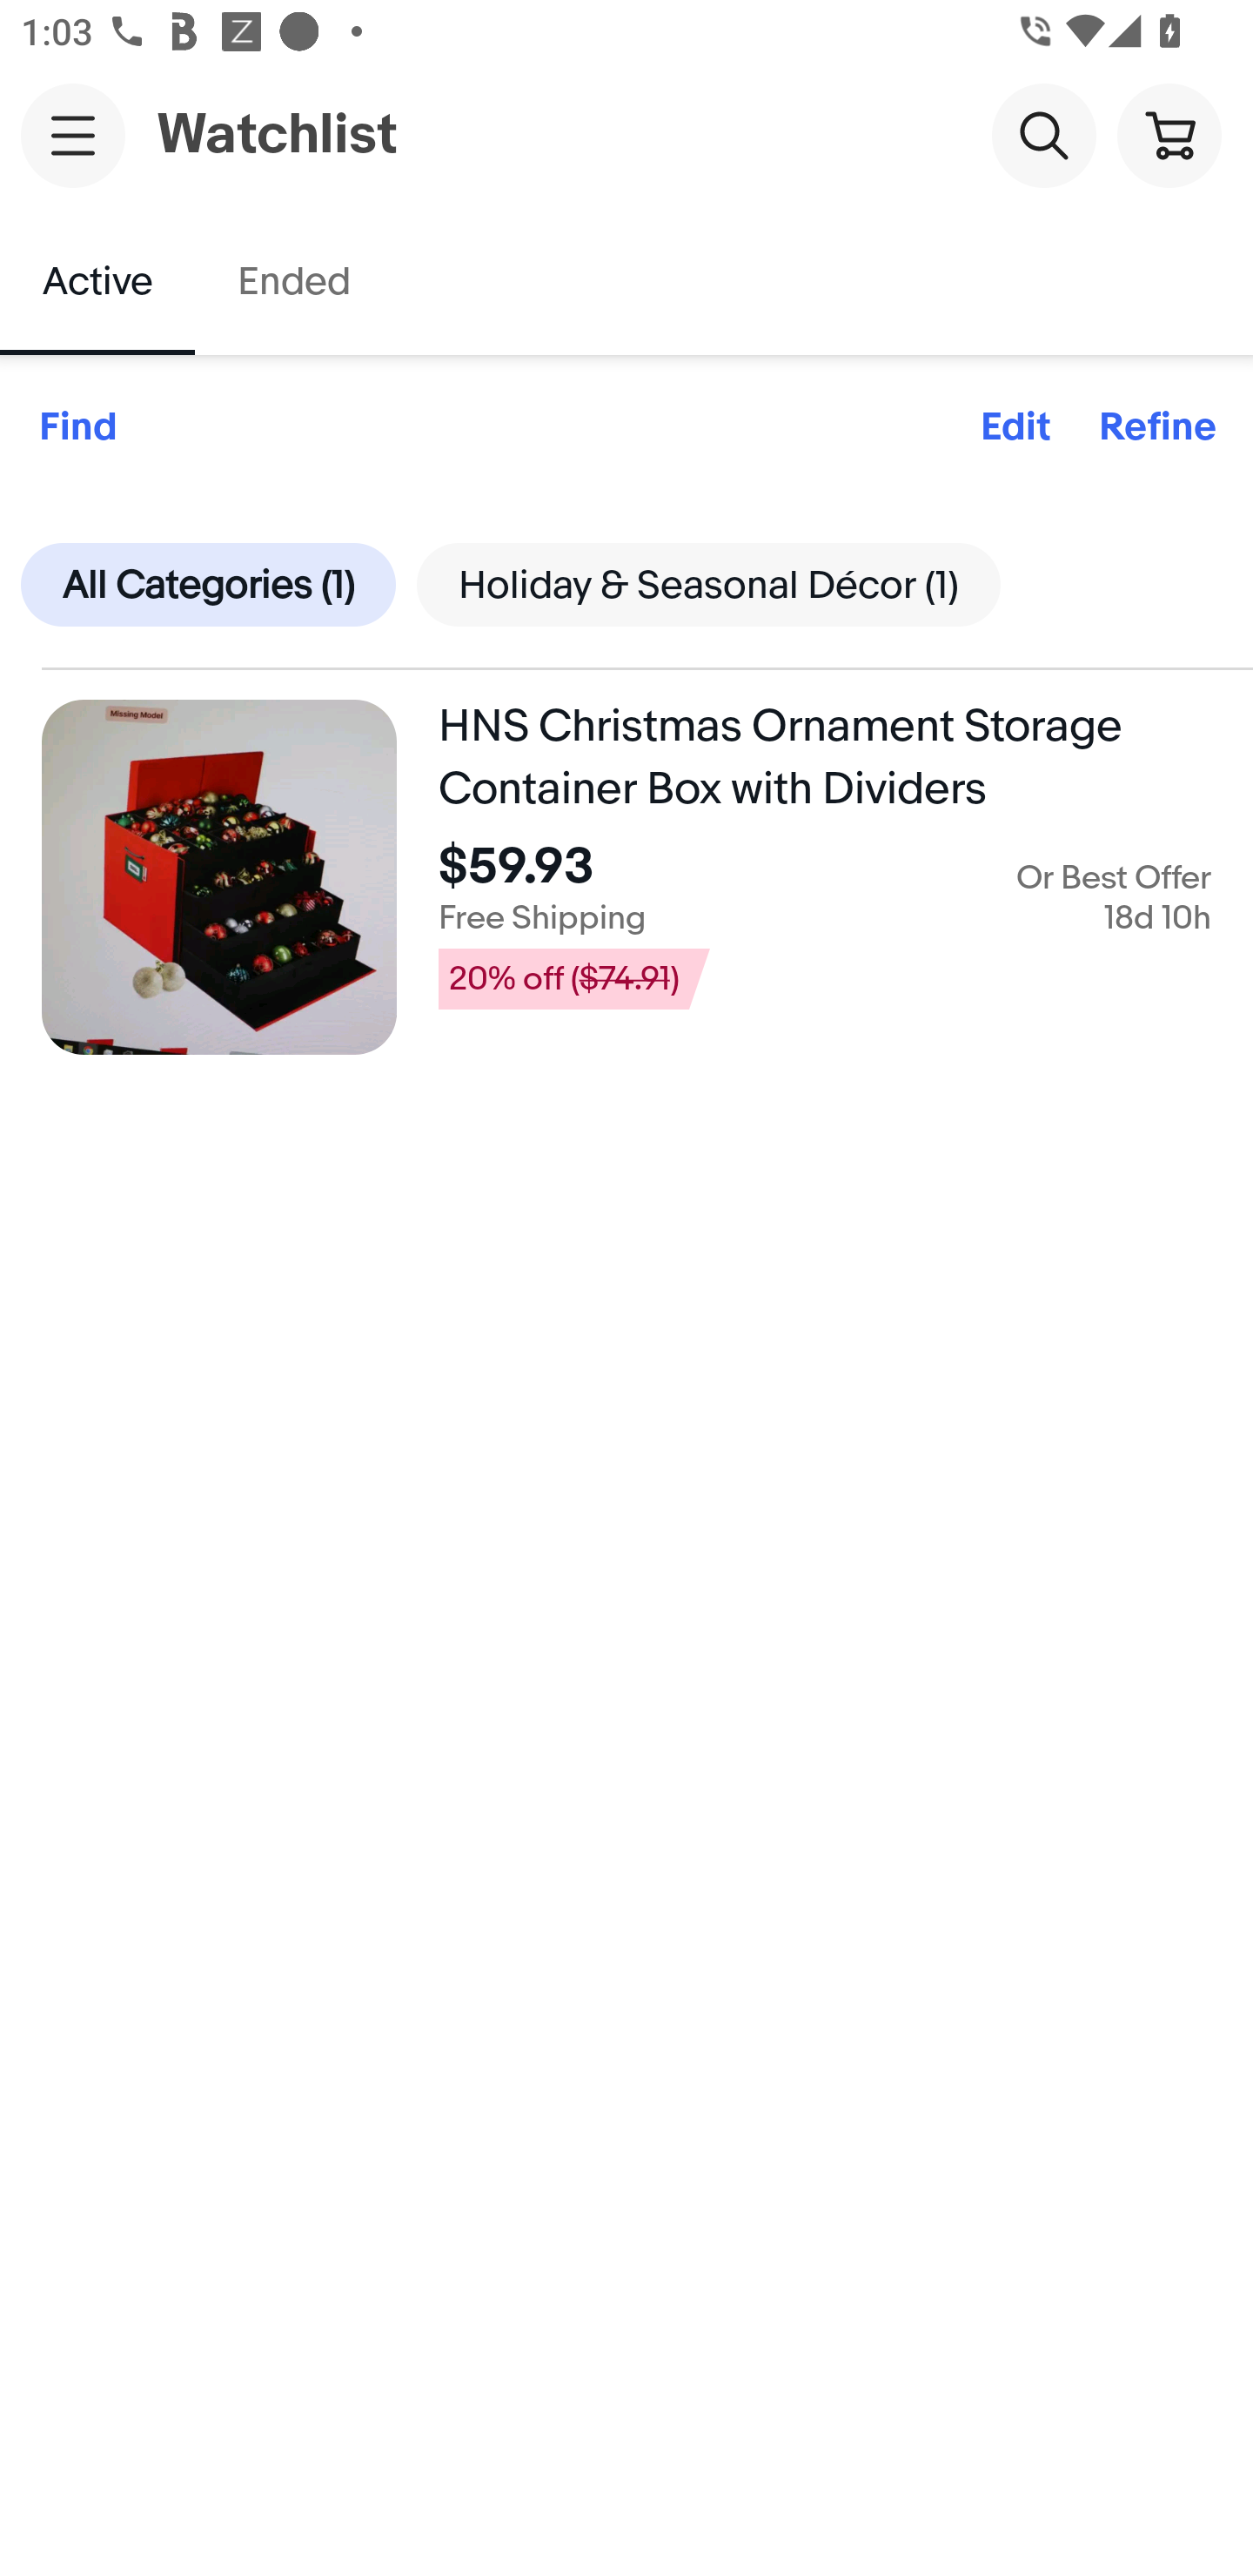  What do you see at coordinates (209, 584) in the screenshot?
I see `All Categories (1)` at bounding box center [209, 584].